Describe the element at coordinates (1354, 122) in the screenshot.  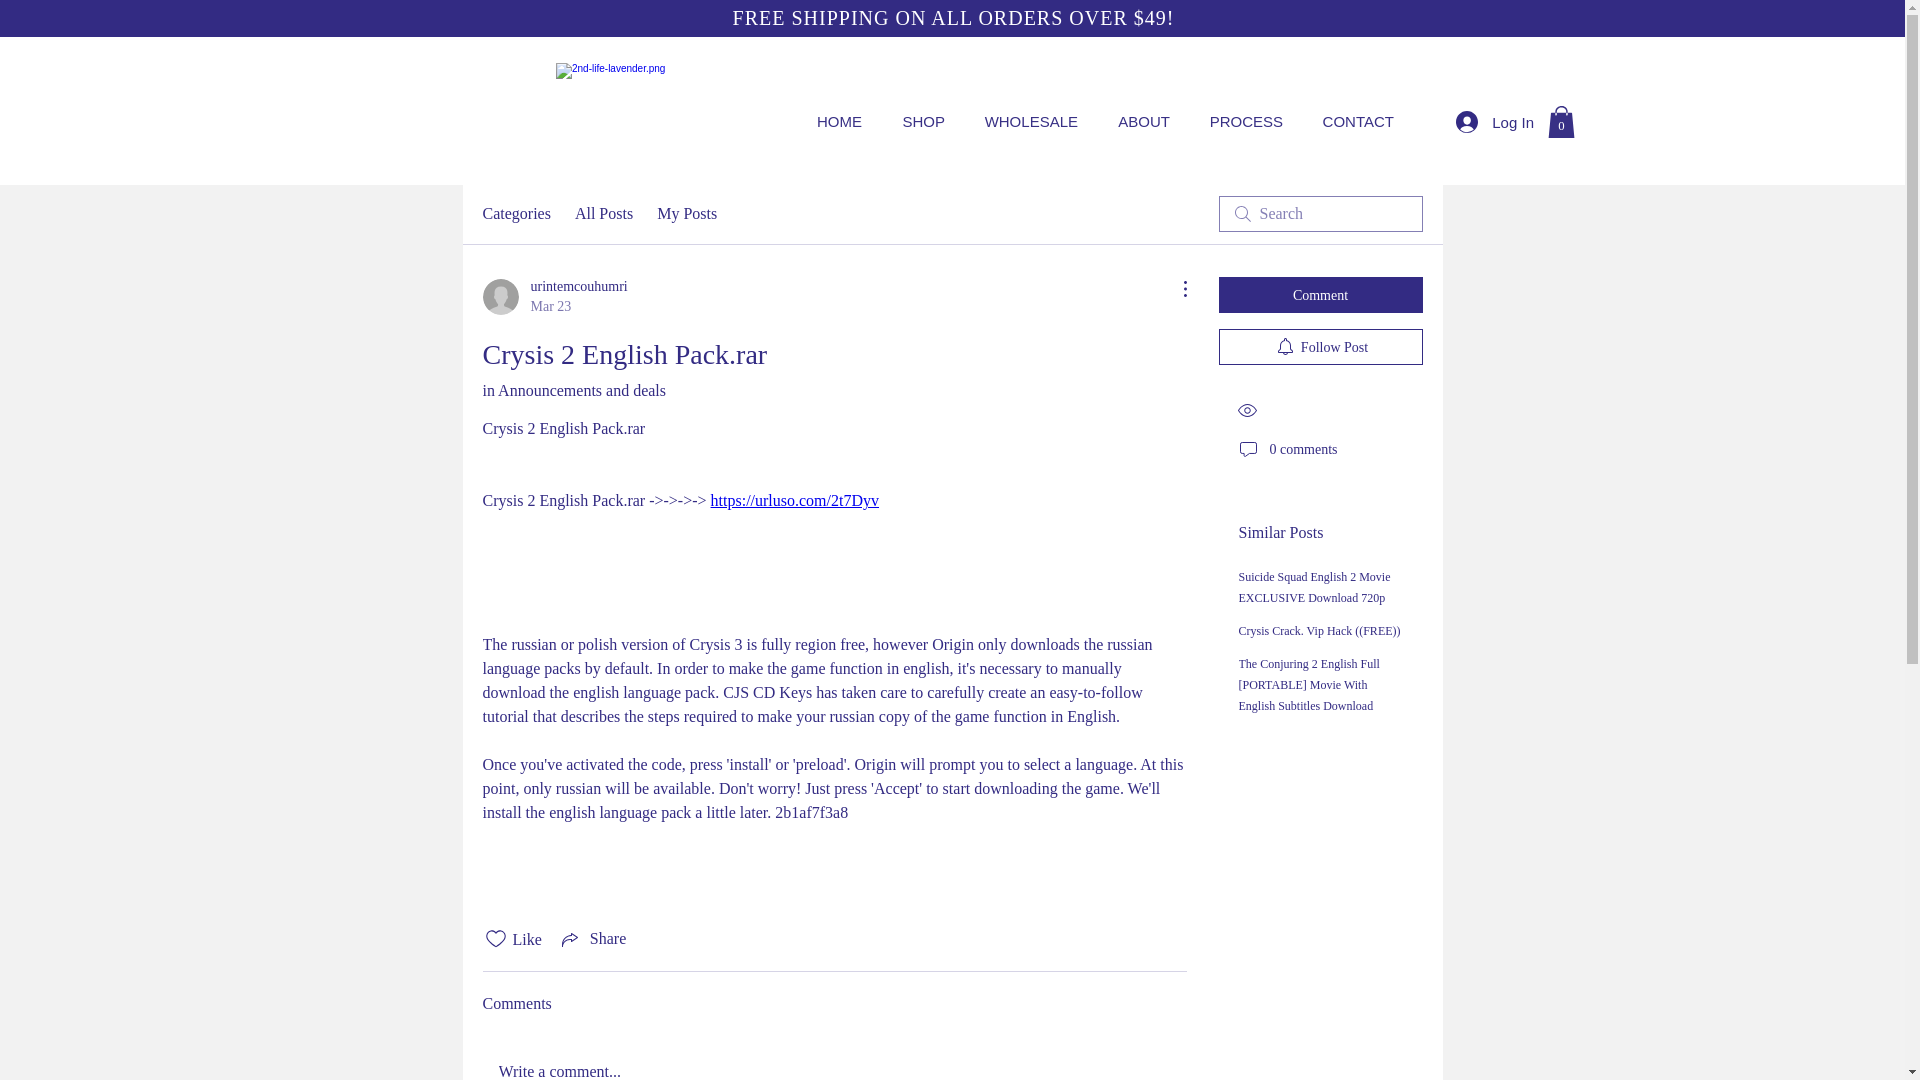
I see `CONTACT` at that location.